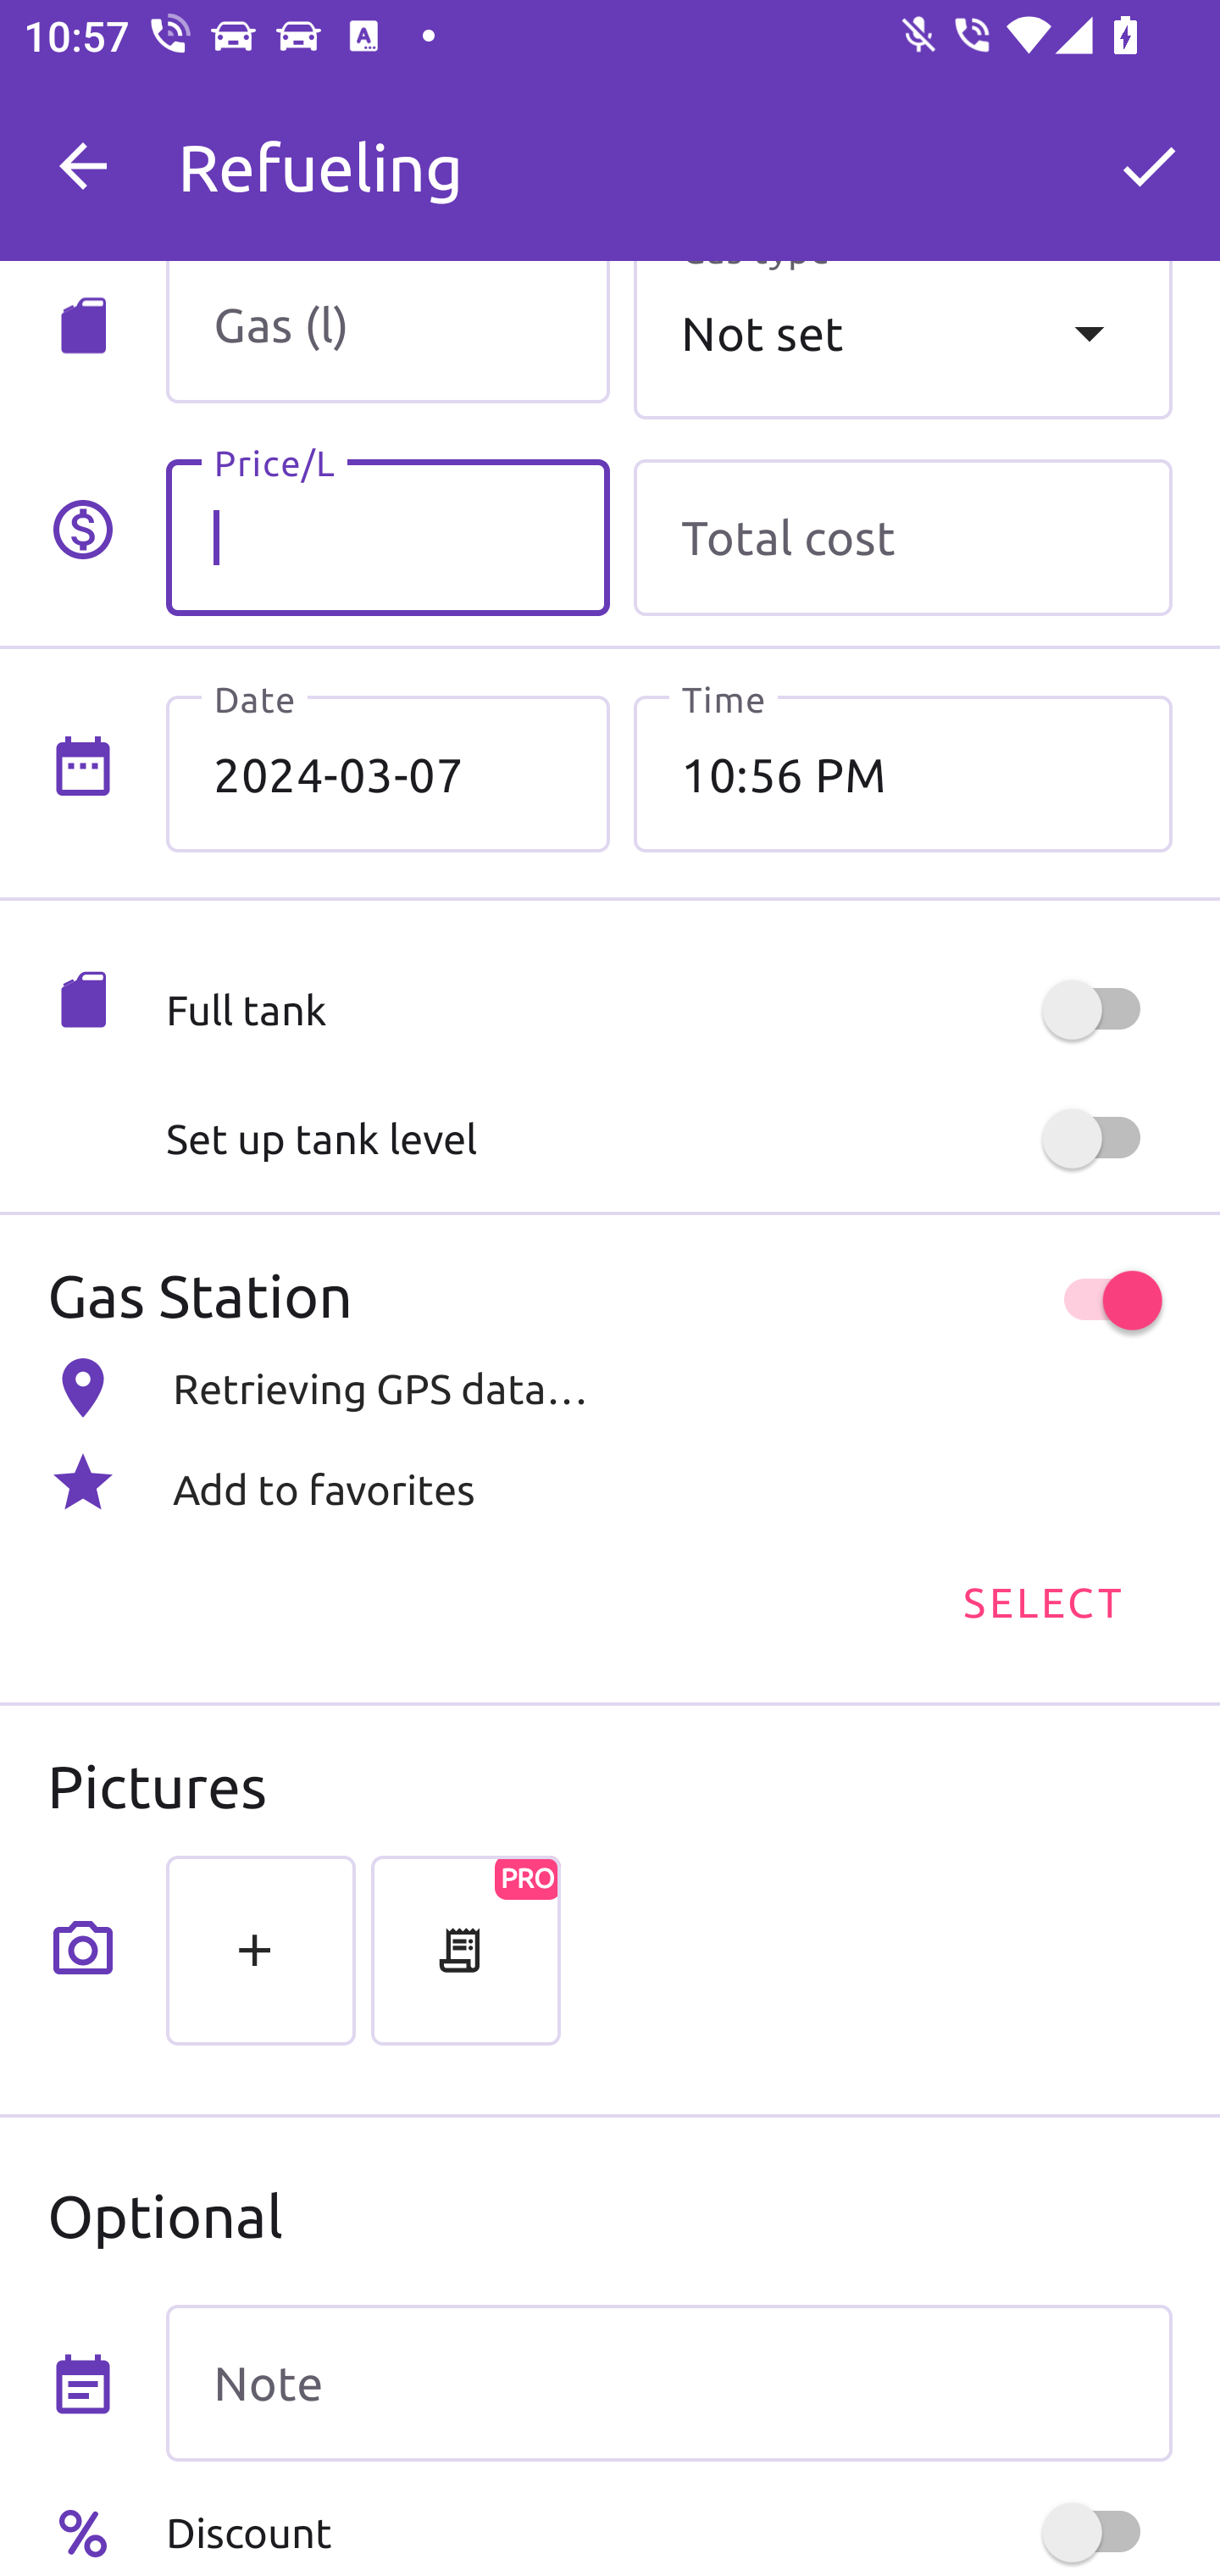  Describe the element at coordinates (388, 537) in the screenshot. I see `Price/L` at that location.